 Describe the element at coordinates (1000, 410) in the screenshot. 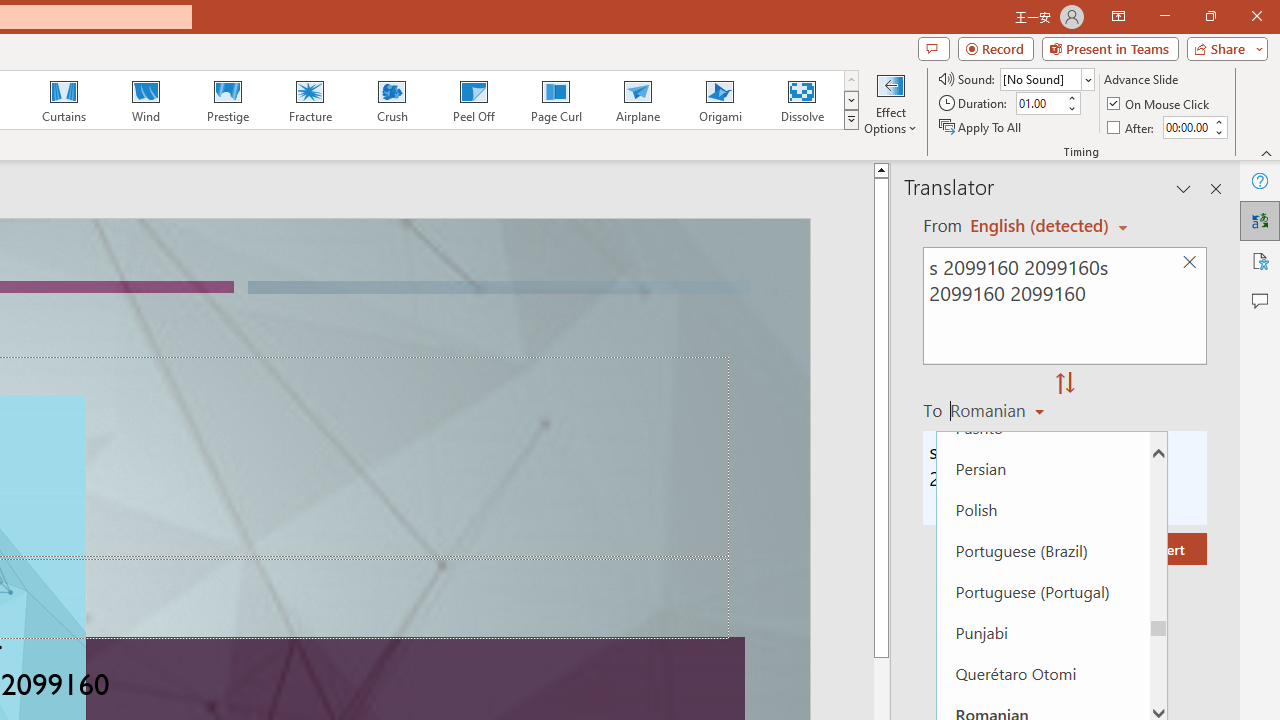

I see `Romanian` at that location.